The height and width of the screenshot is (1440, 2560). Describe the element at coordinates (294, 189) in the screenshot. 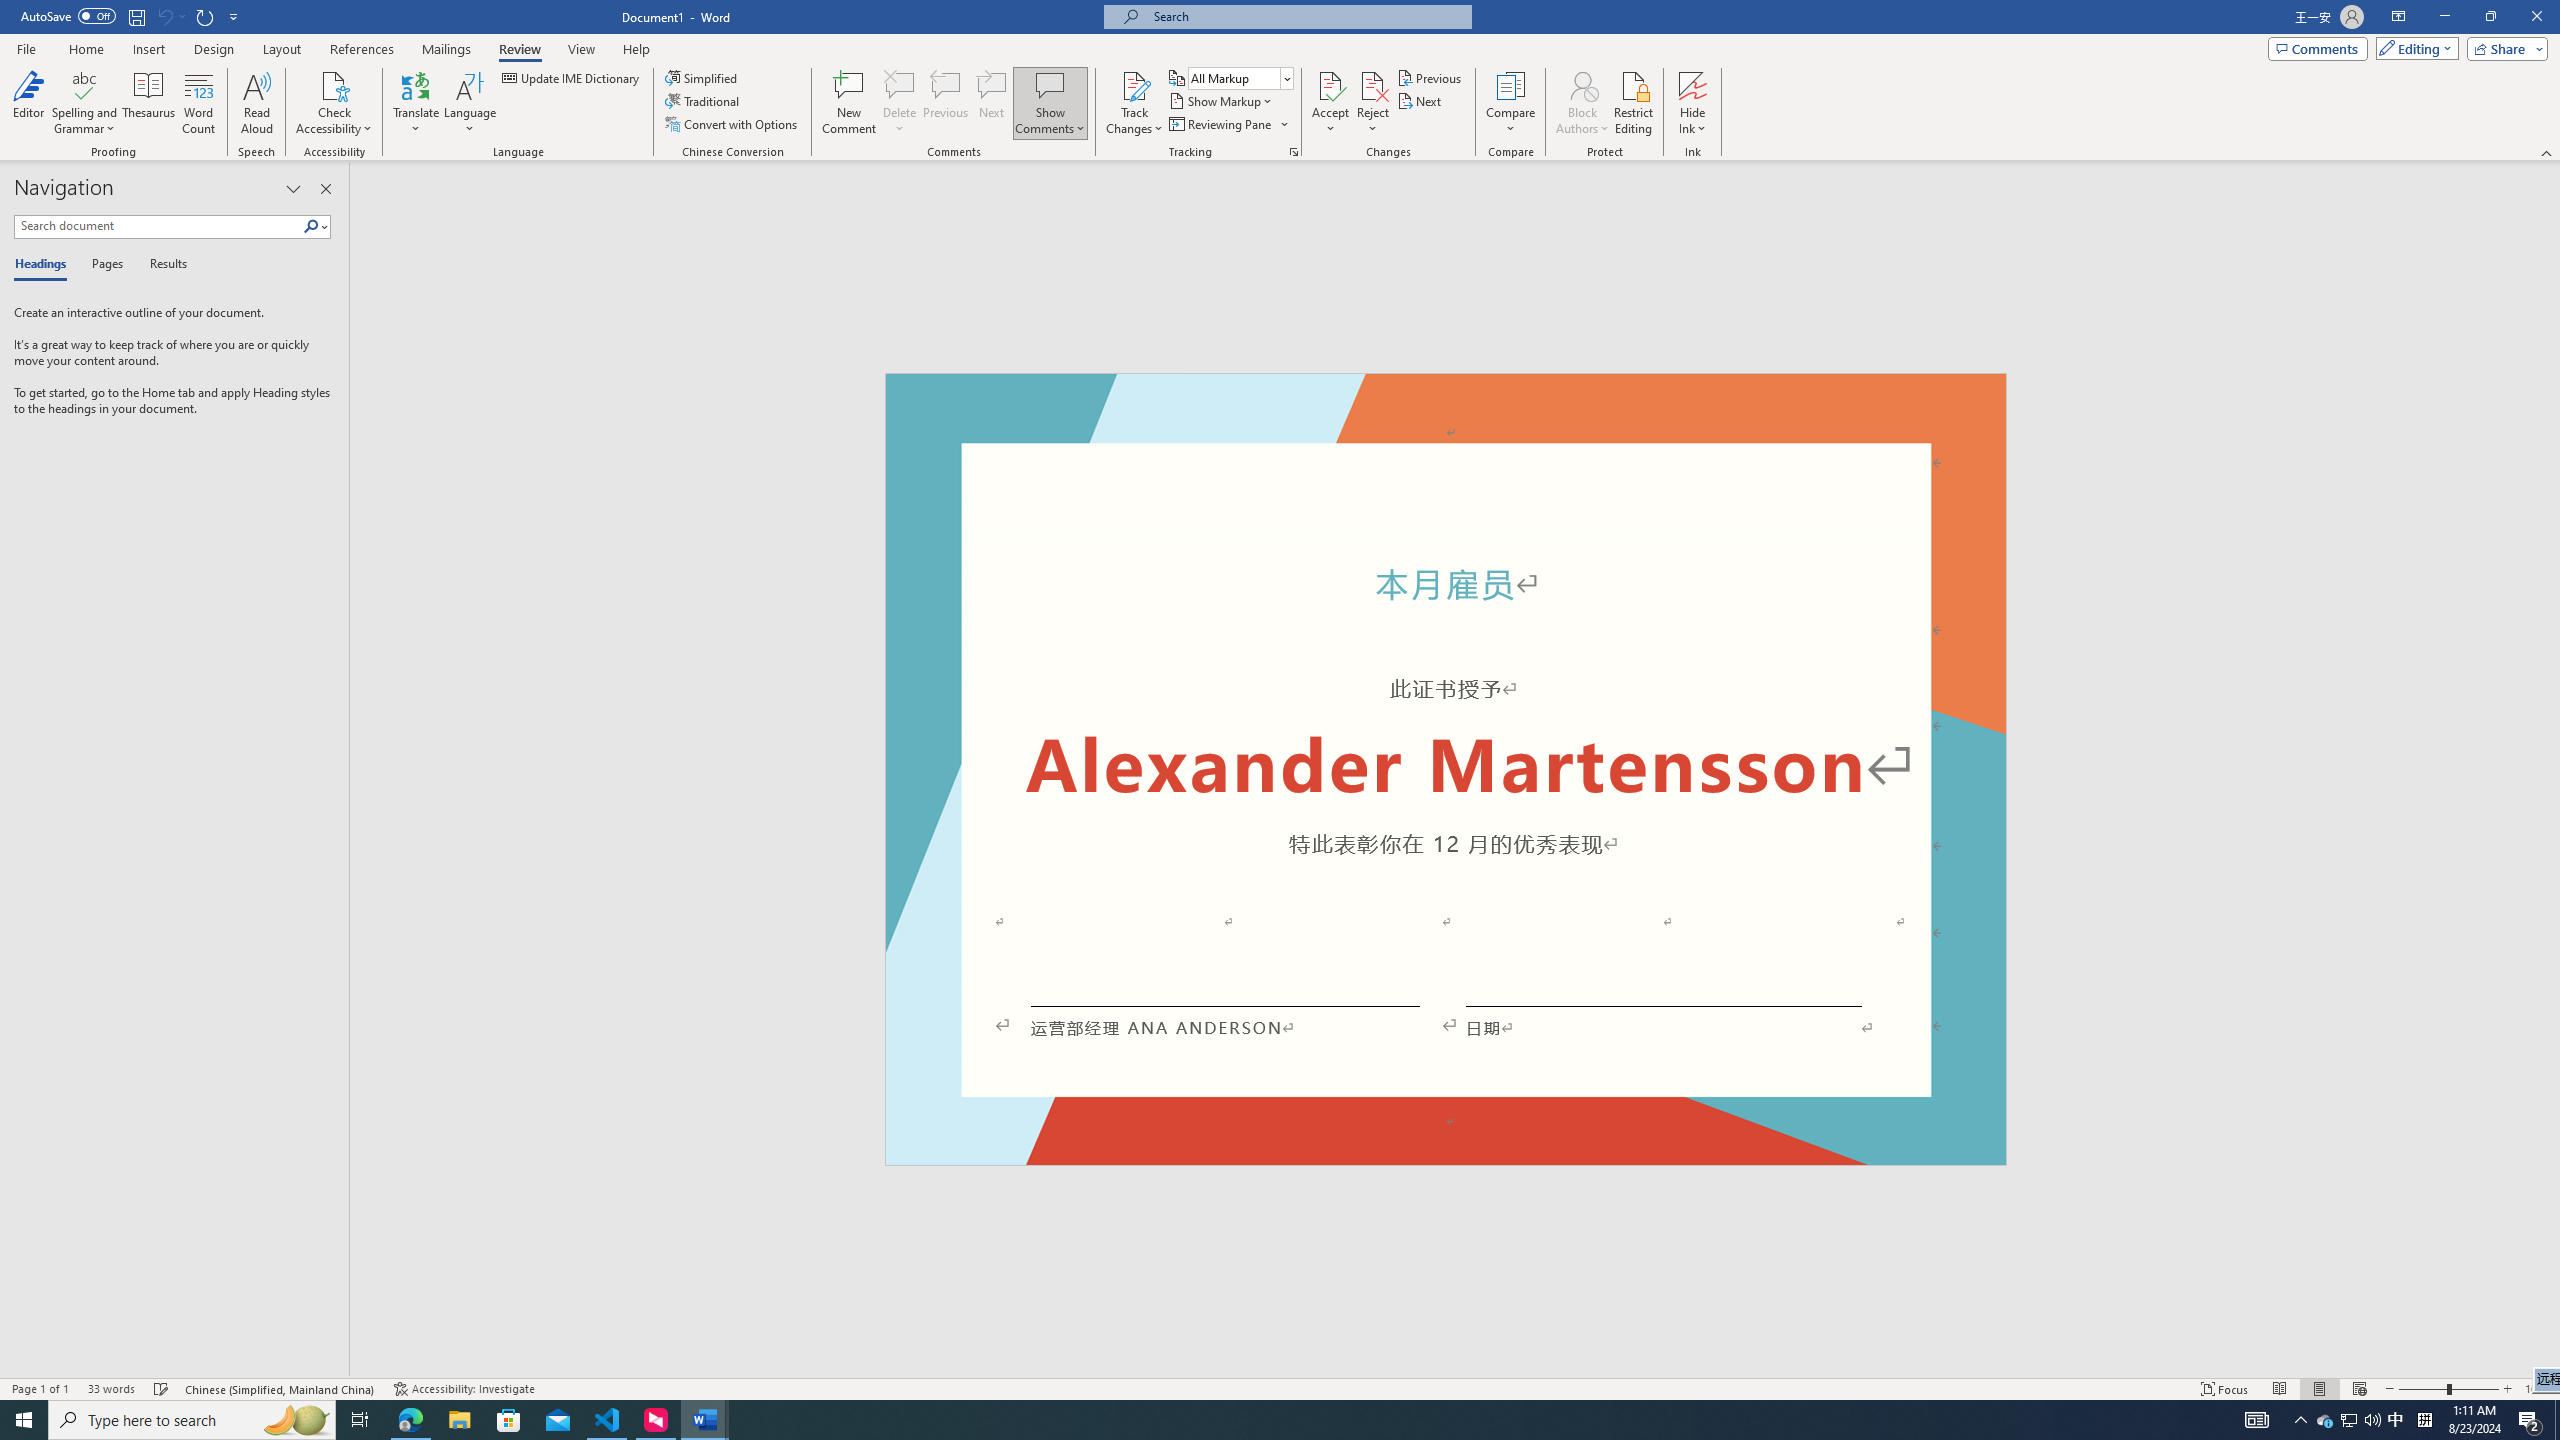

I see `Task Pane Options` at that location.